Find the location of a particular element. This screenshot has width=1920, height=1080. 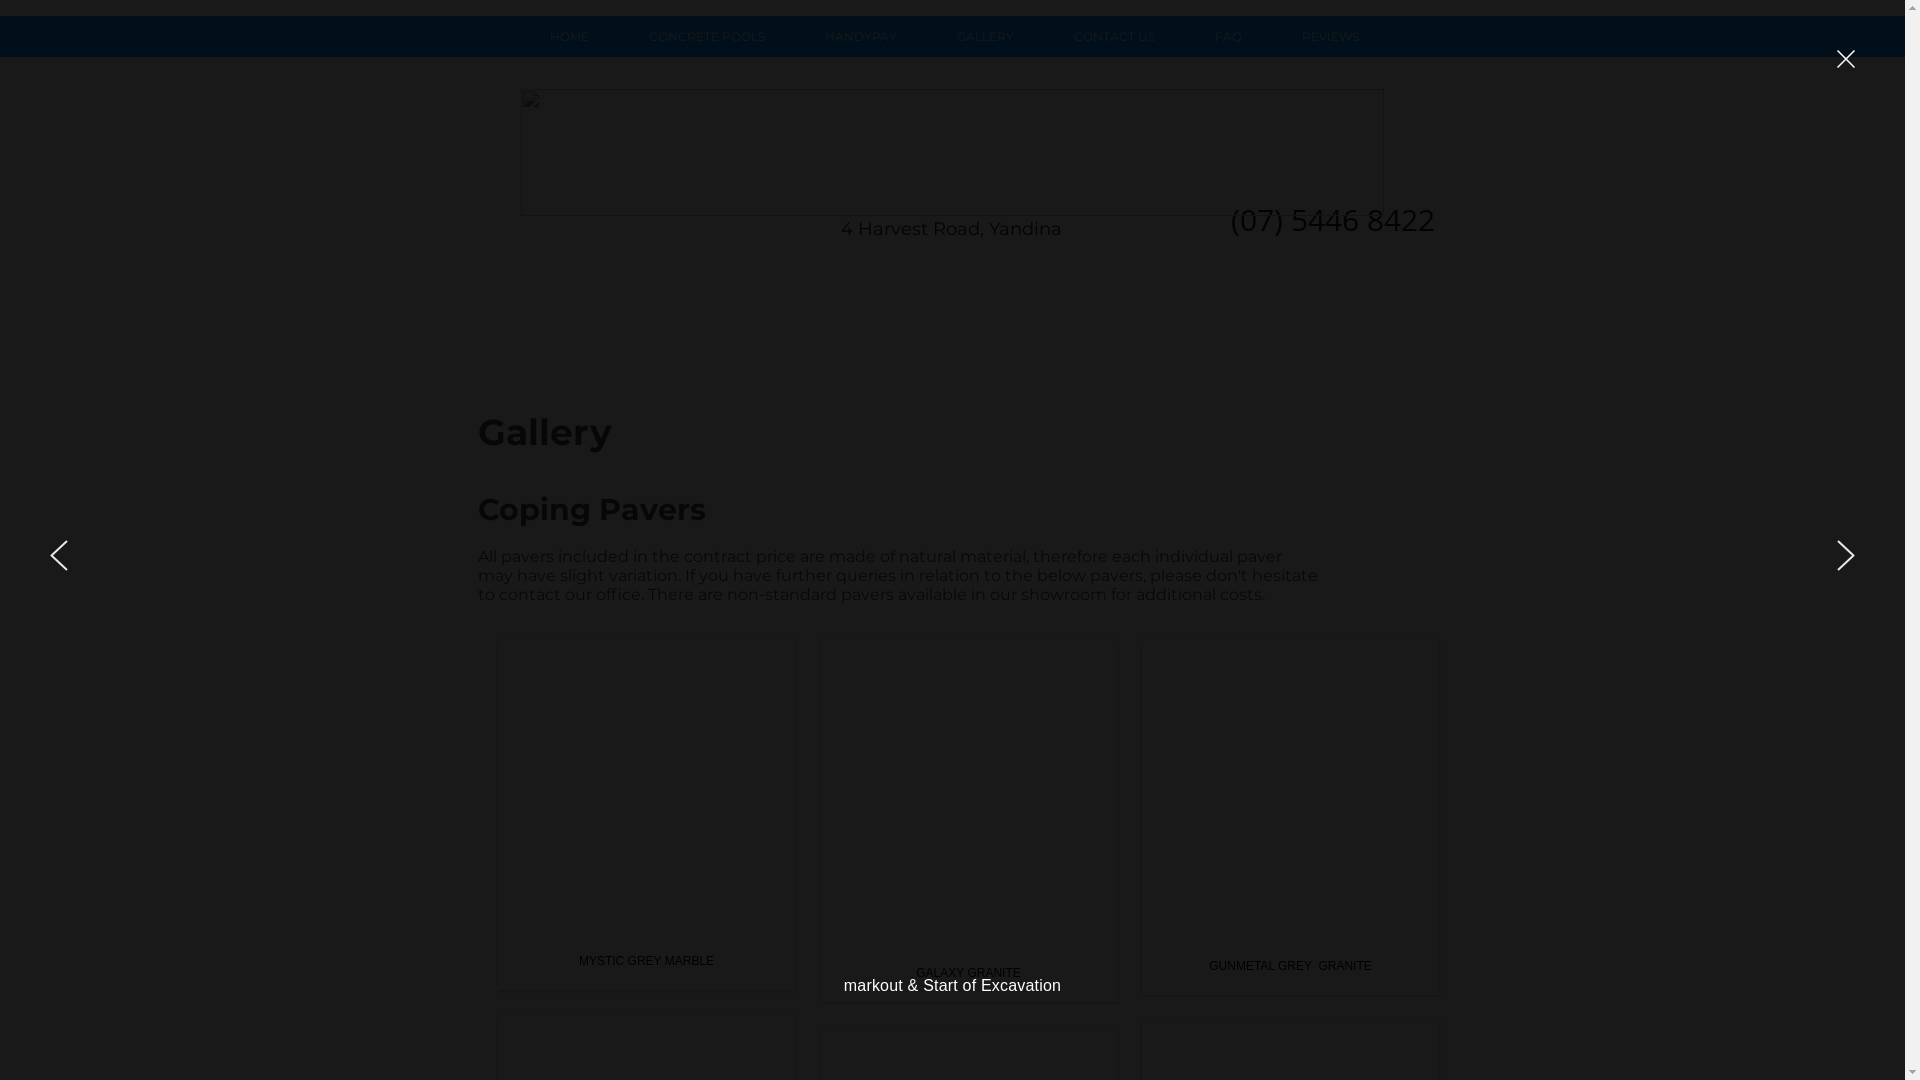

HOME is located at coordinates (569, 36).